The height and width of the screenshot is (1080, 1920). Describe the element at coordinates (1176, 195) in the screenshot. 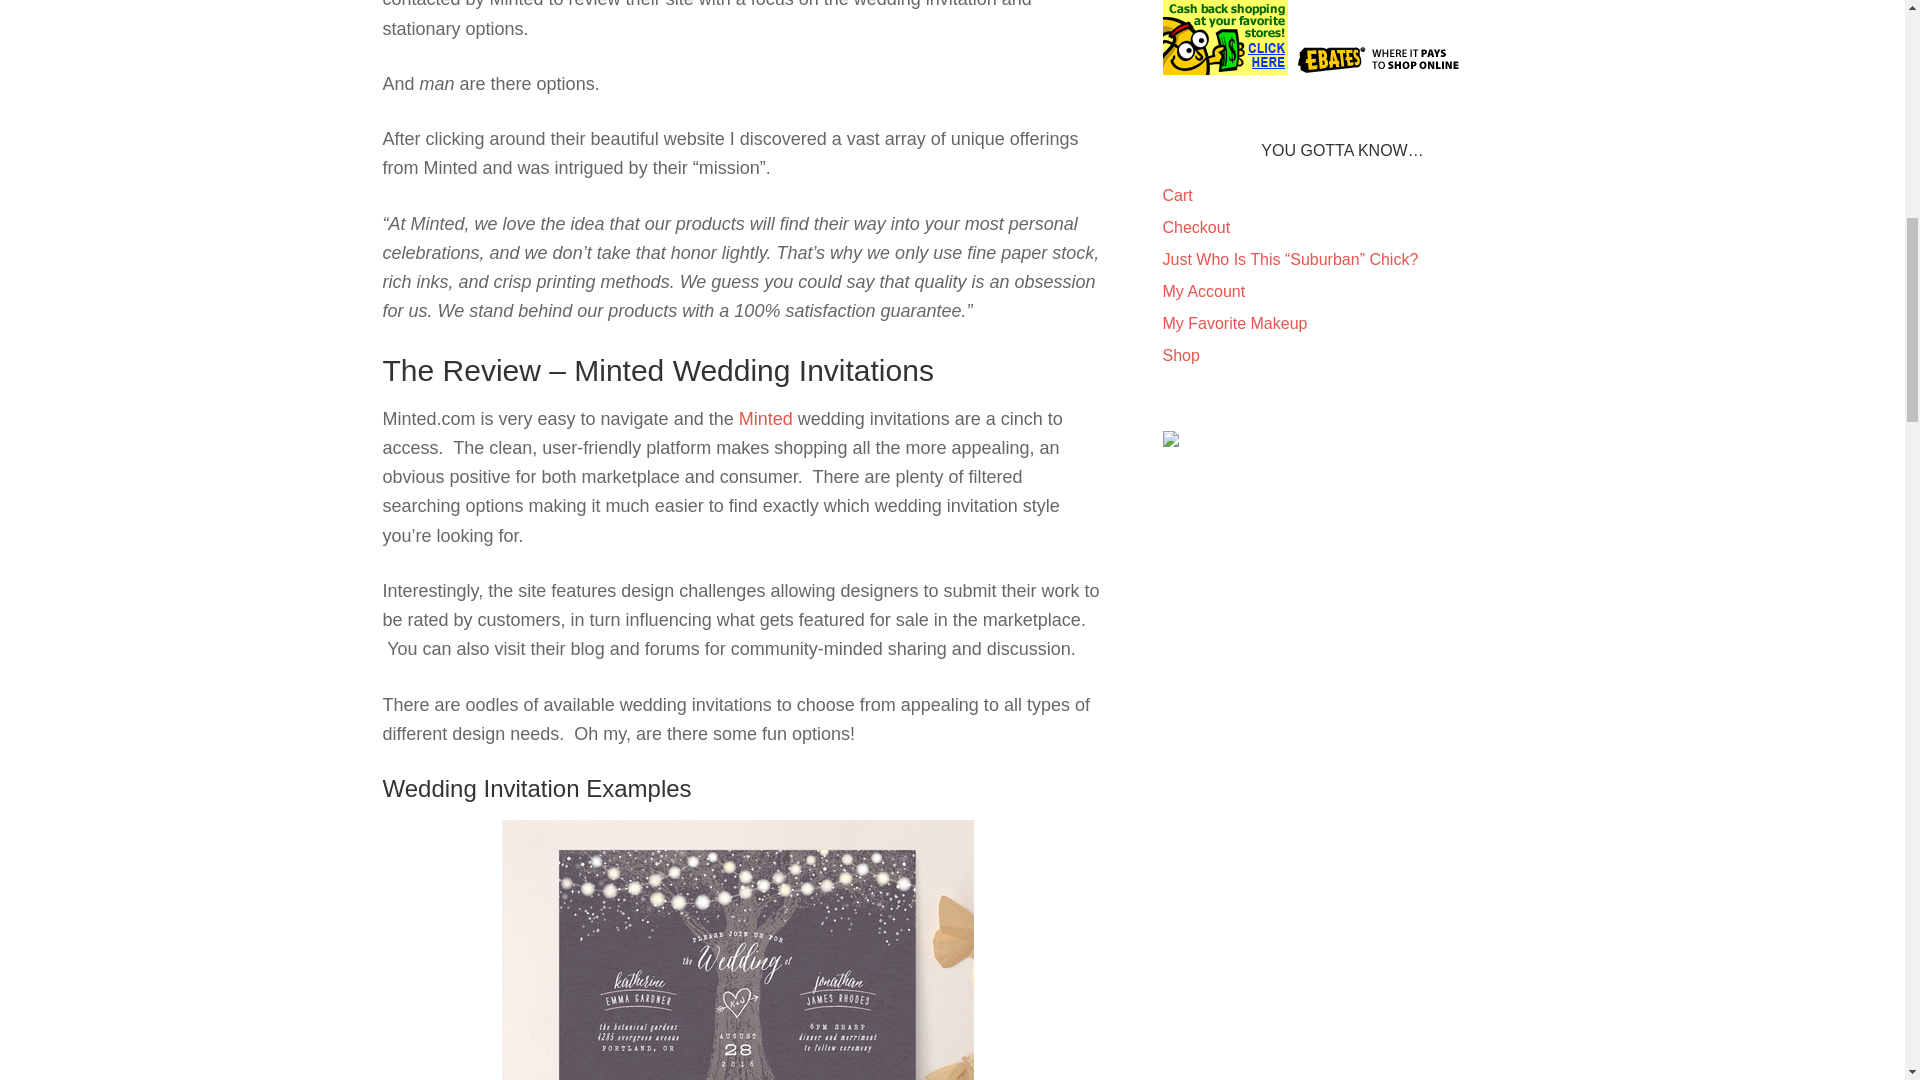

I see `Cart` at that location.